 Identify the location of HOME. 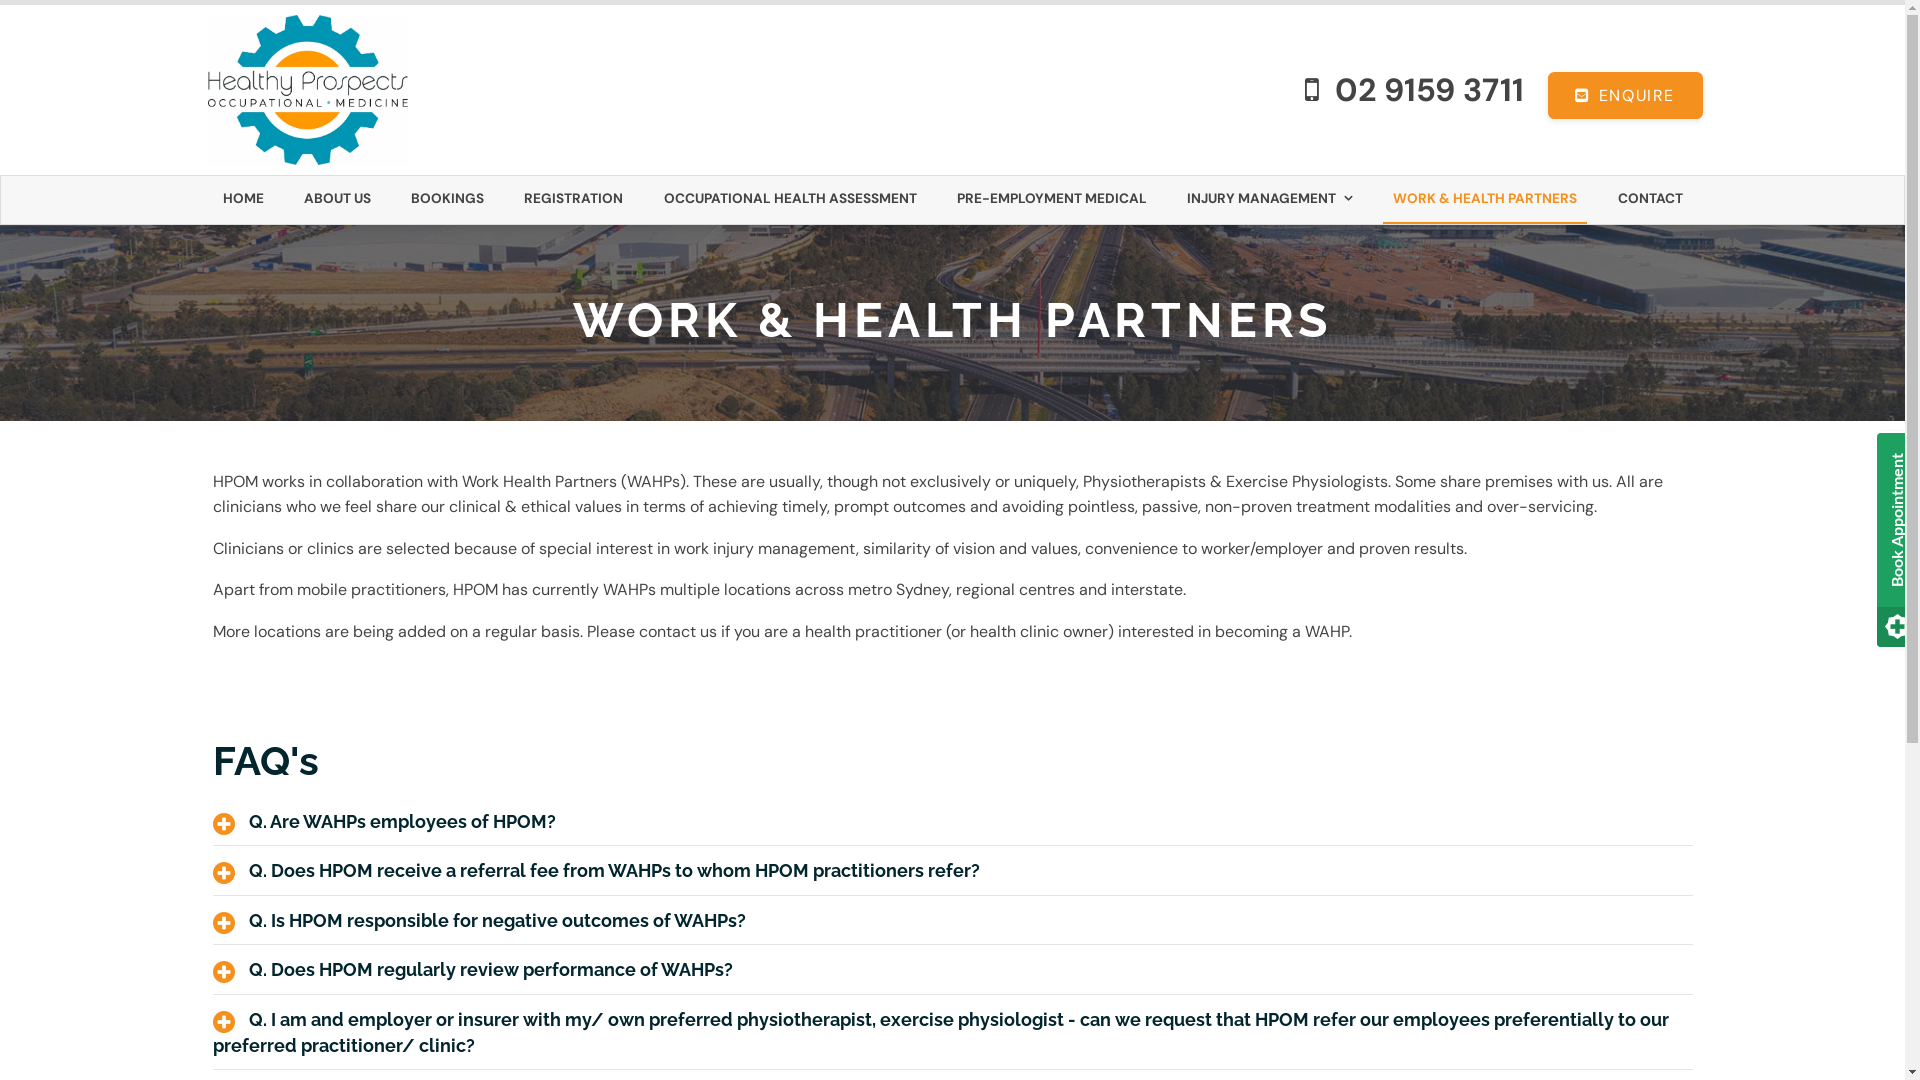
(242, 200).